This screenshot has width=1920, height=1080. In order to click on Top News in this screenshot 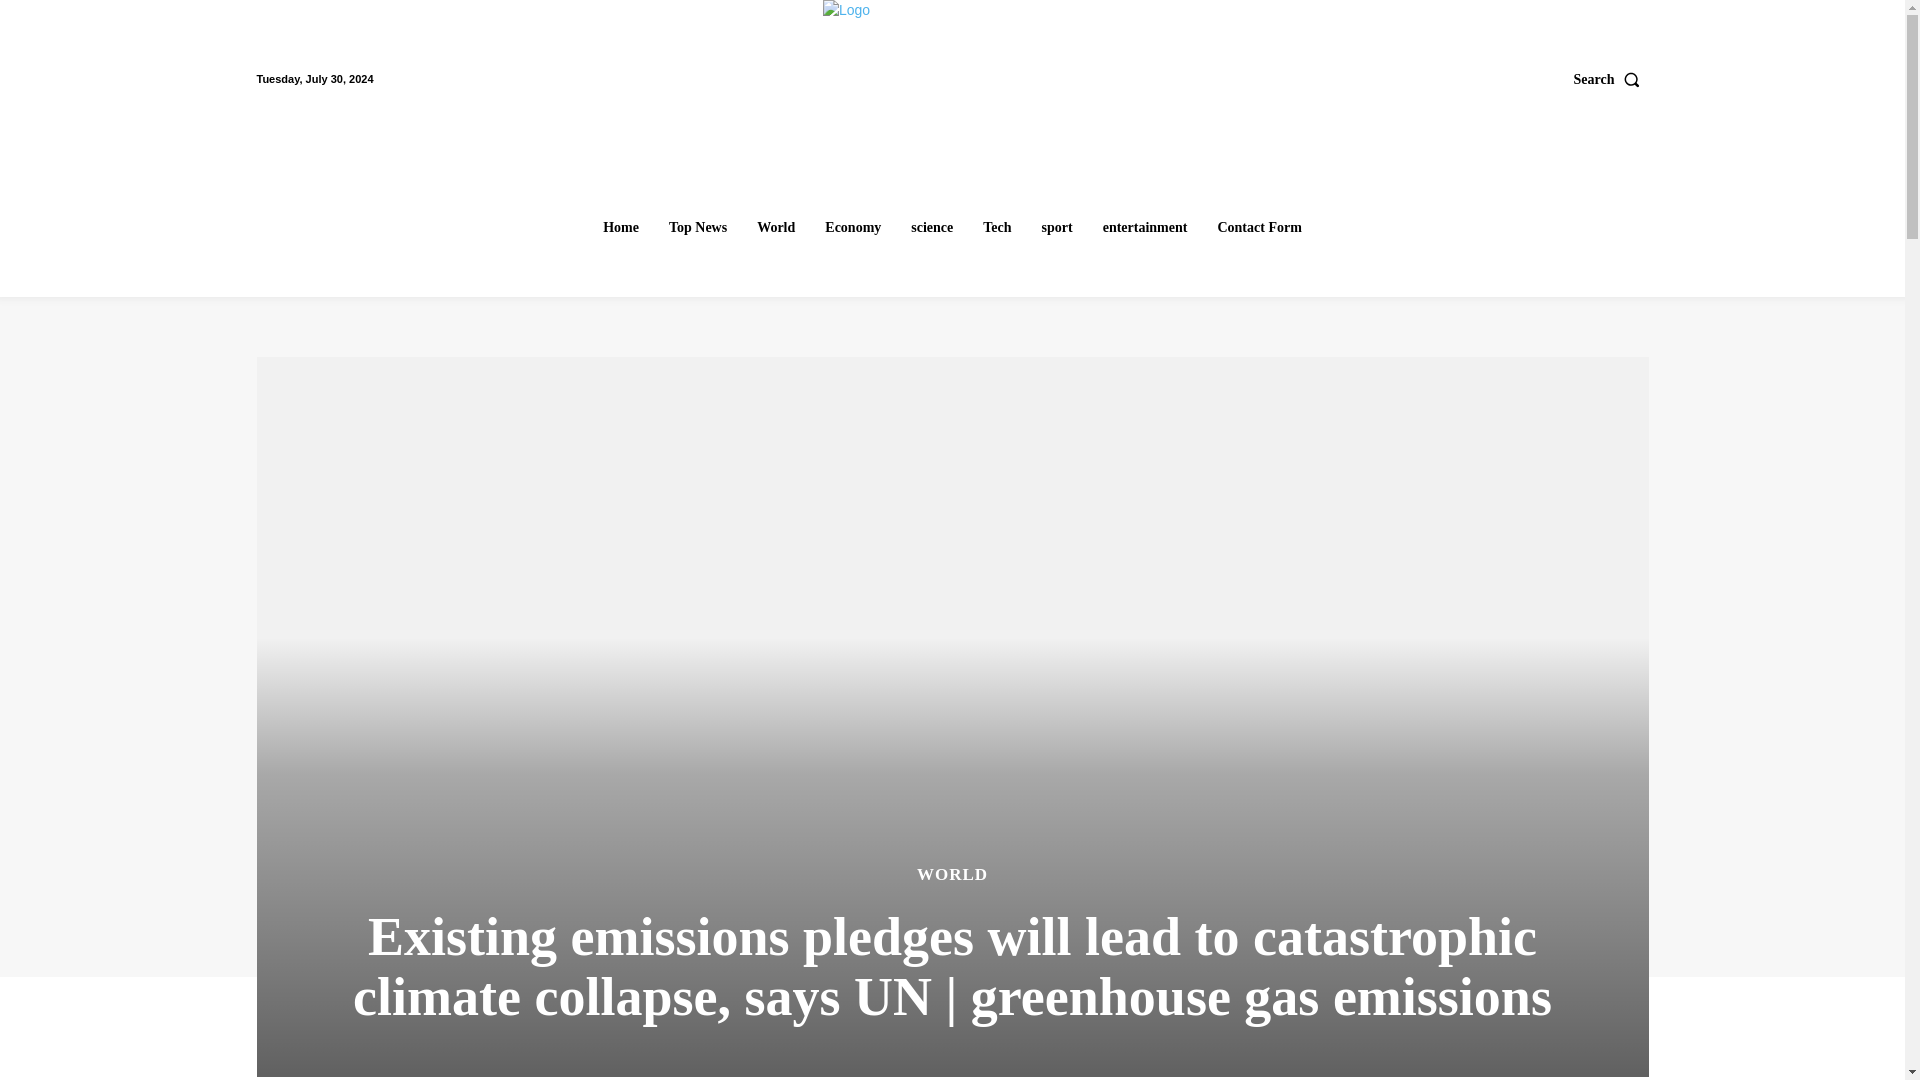, I will do `click(698, 228)`.